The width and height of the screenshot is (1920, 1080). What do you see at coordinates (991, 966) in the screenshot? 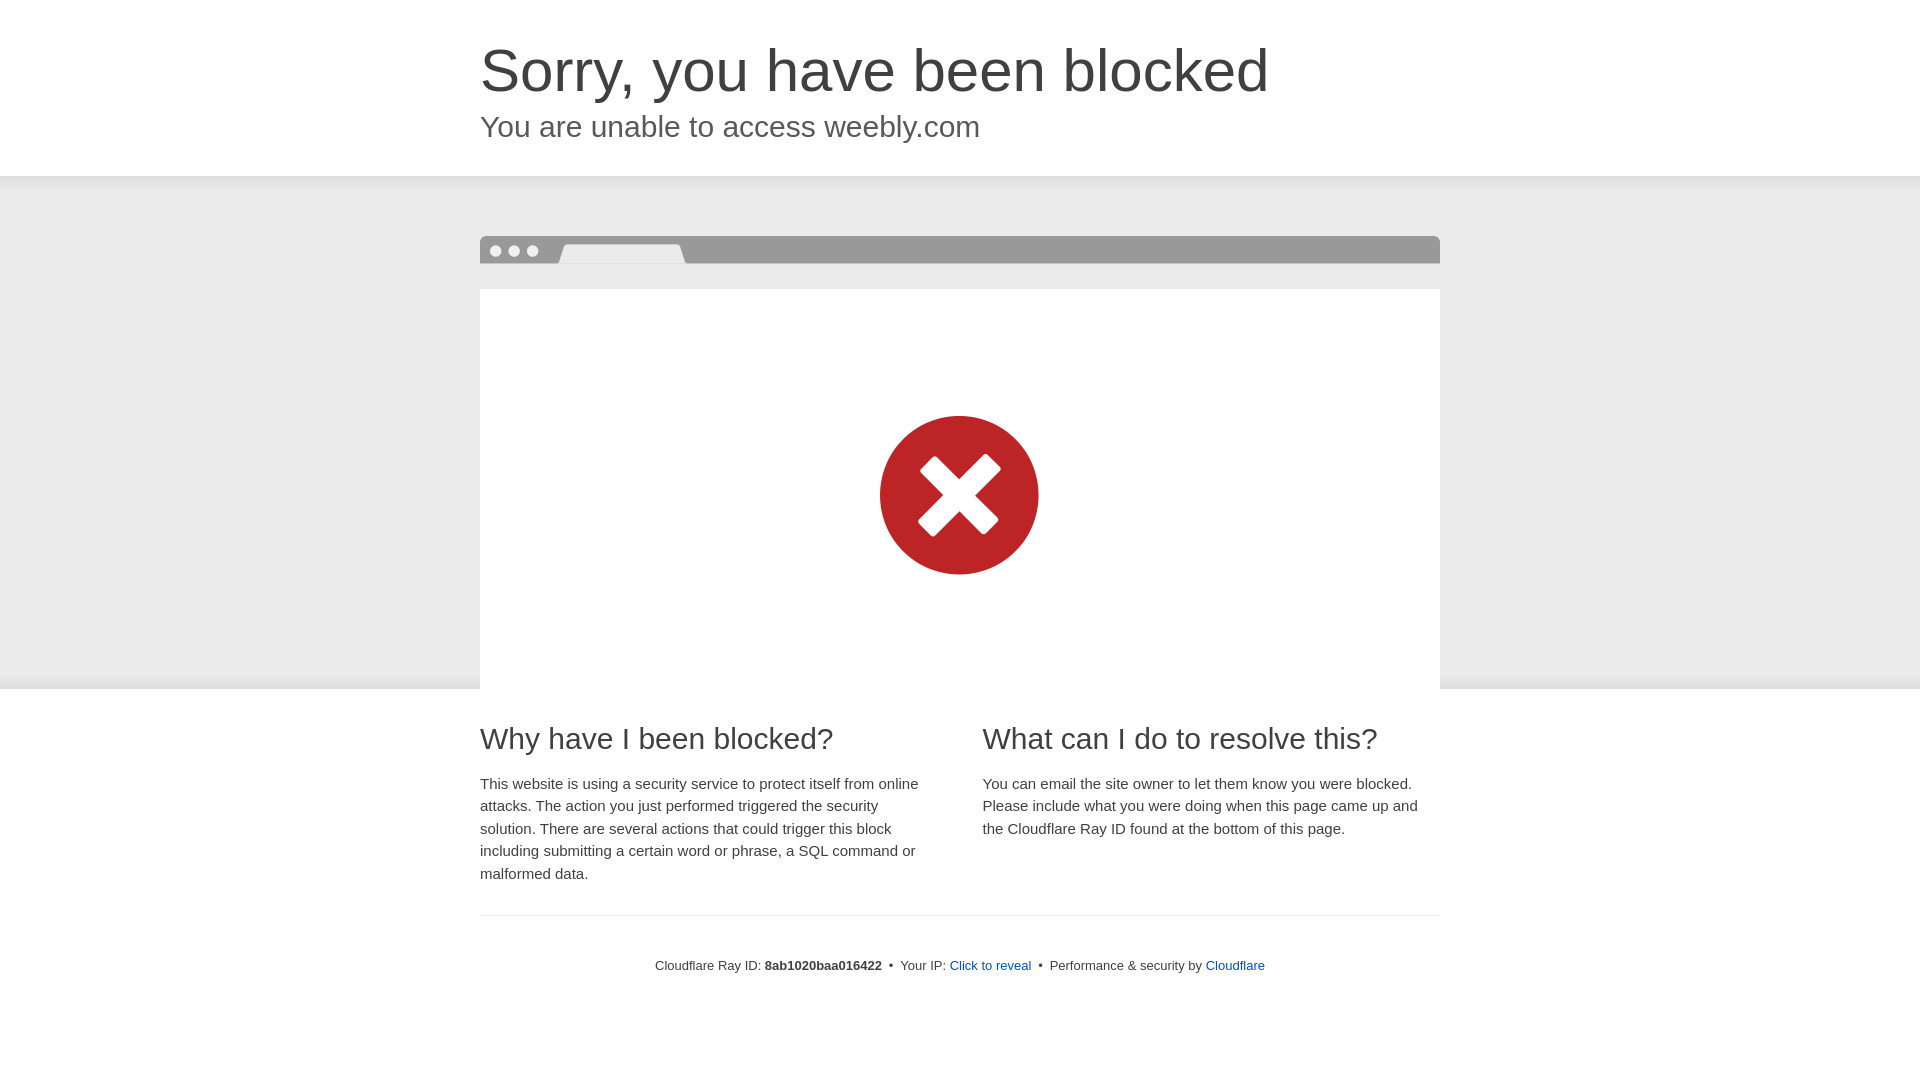
I see `Click to reveal` at bounding box center [991, 966].